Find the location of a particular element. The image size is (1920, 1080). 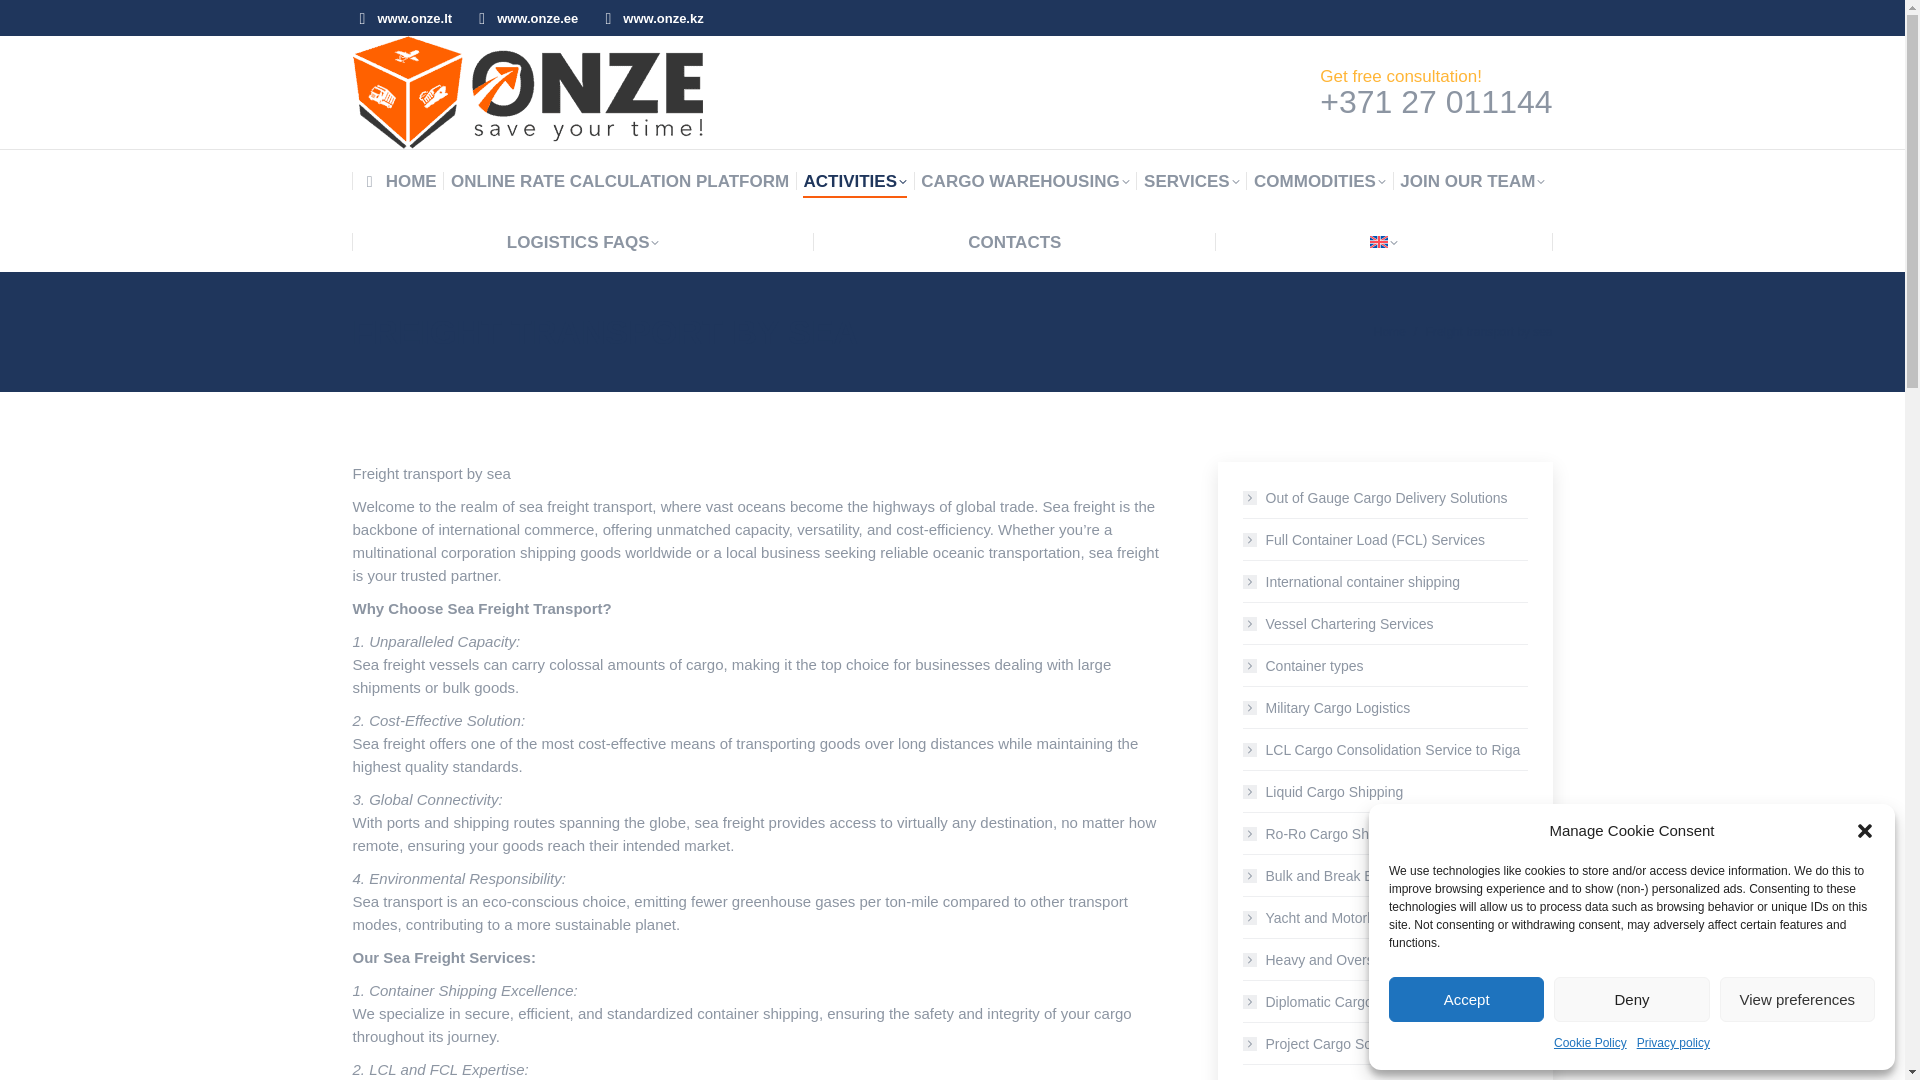

Home is located at coordinates (1390, 332).